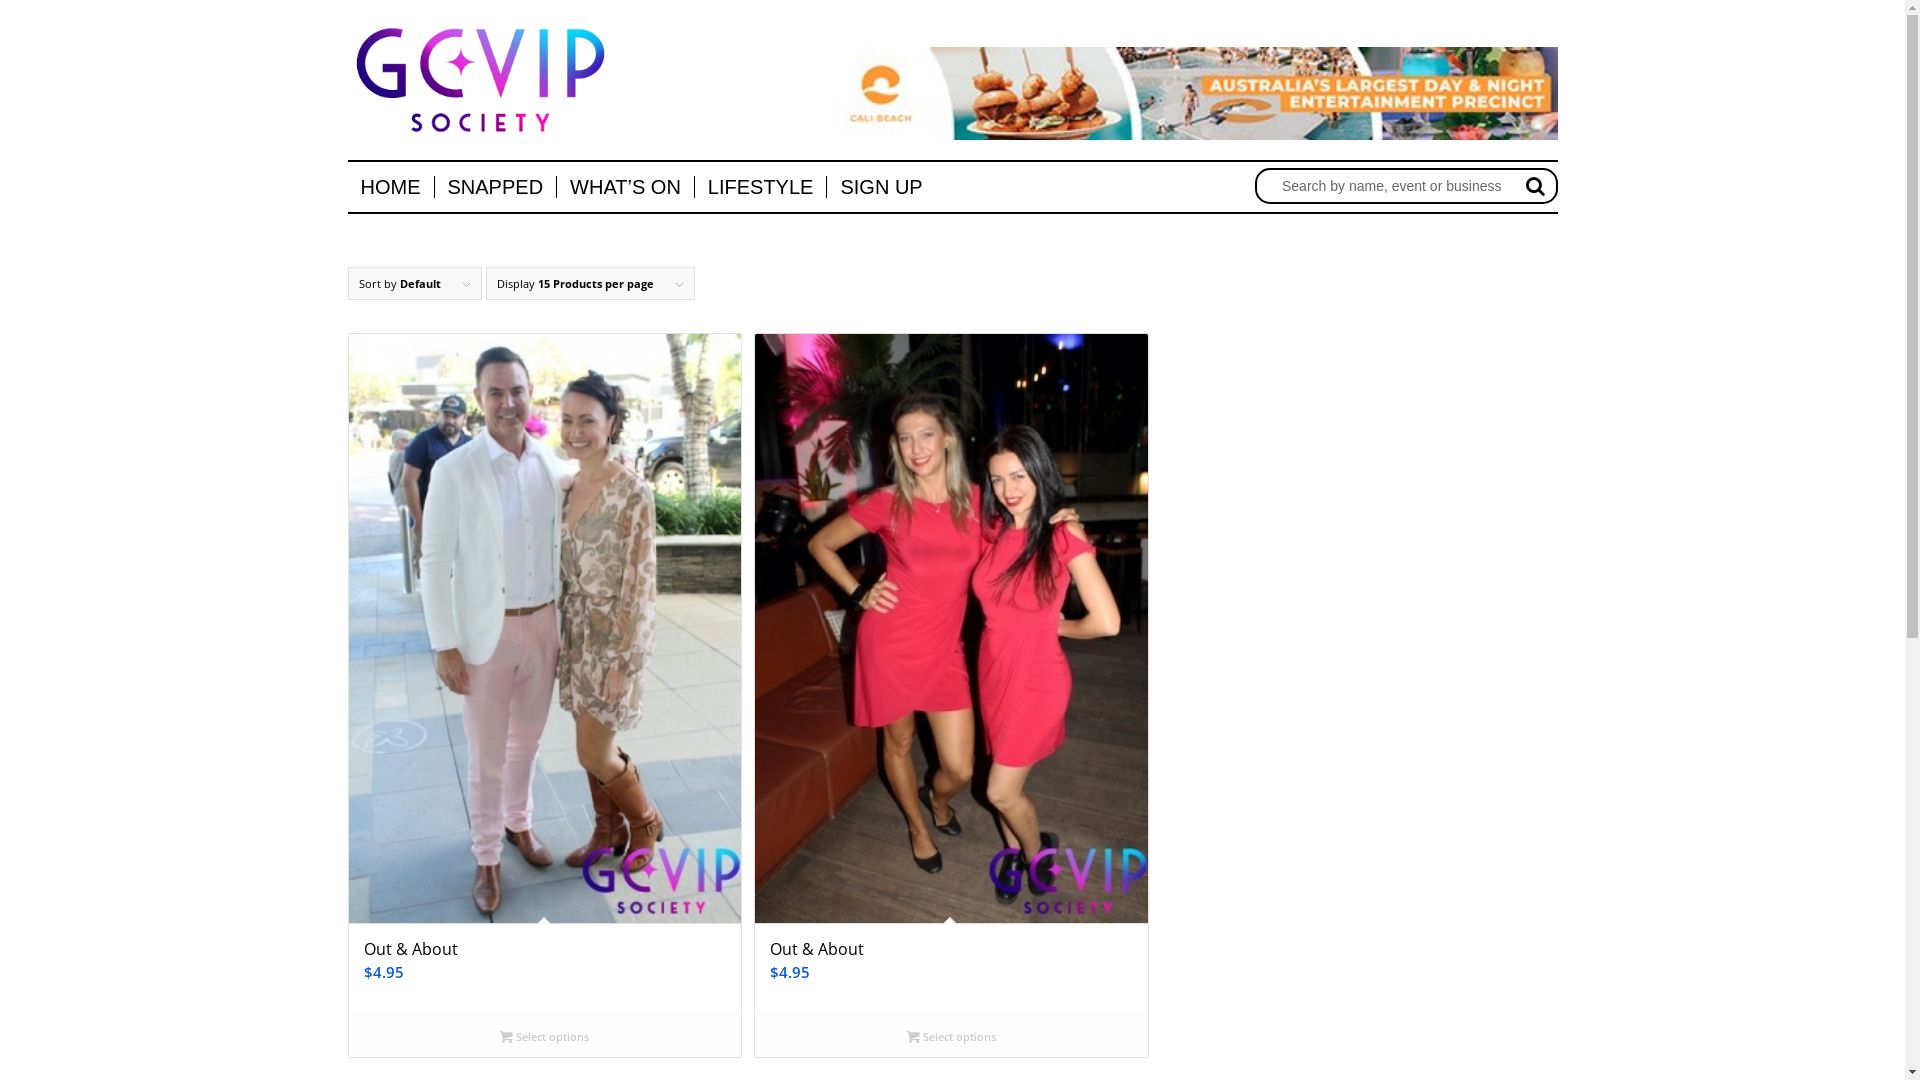 The image size is (1920, 1080). Describe the element at coordinates (951, 674) in the screenshot. I see `Out & About
$4.95` at that location.